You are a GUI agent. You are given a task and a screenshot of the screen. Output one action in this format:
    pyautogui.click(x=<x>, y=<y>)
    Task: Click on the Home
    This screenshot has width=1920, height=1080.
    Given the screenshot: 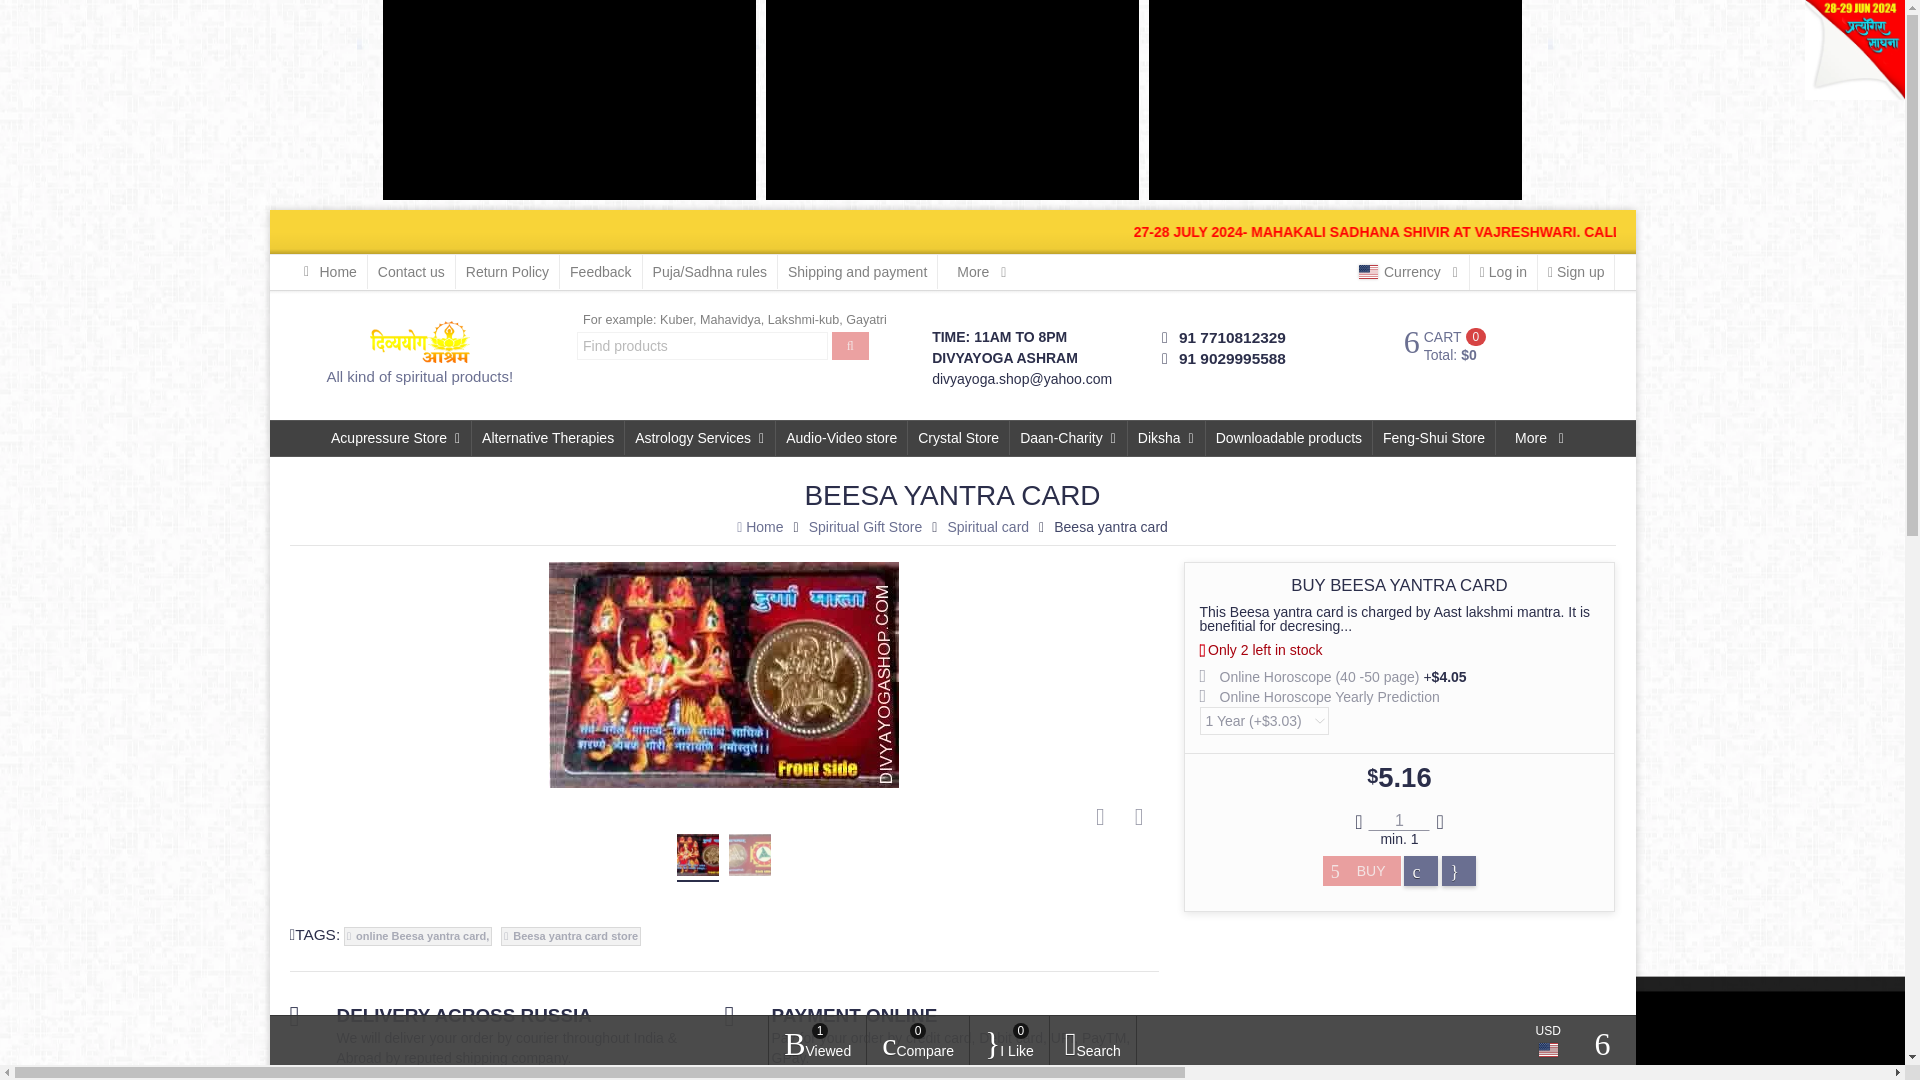 What is the action you would take?
    pyautogui.click(x=328, y=272)
    